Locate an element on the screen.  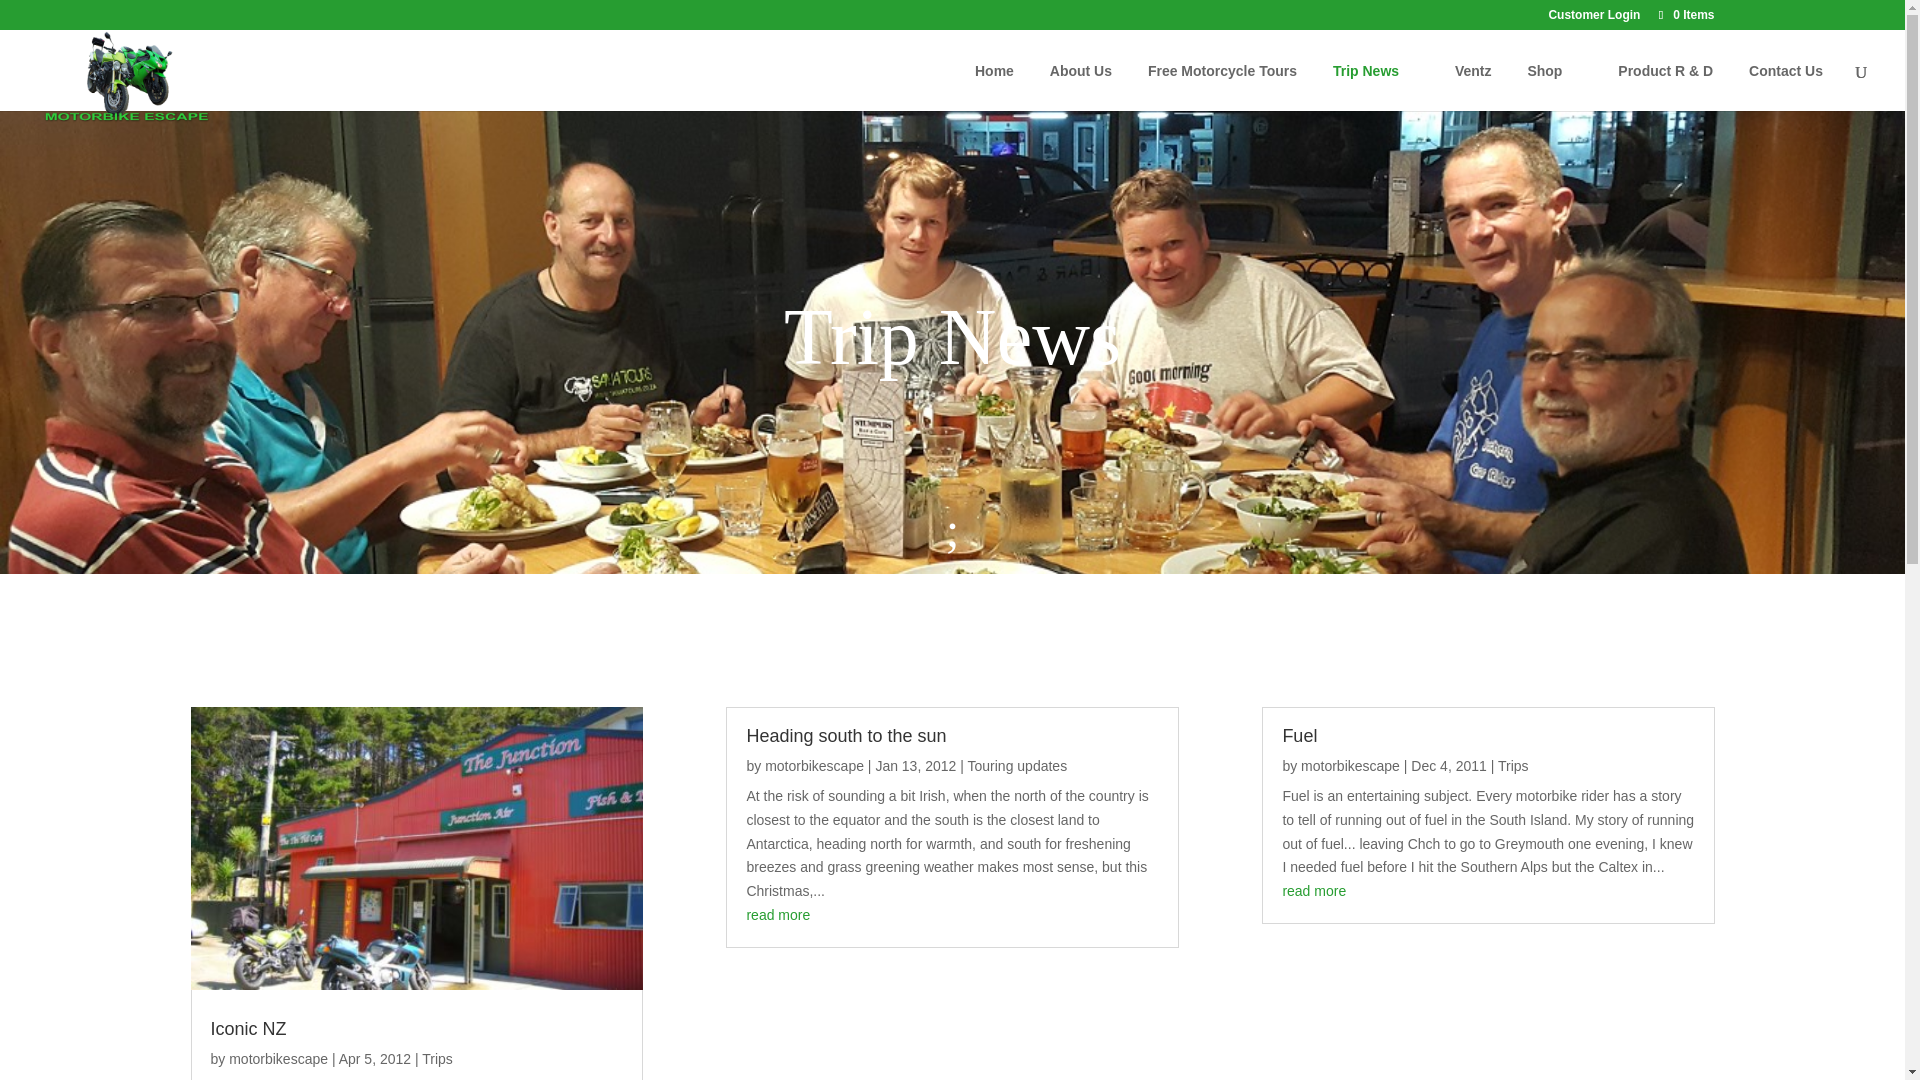
Posts by motorbikescape is located at coordinates (1350, 766).